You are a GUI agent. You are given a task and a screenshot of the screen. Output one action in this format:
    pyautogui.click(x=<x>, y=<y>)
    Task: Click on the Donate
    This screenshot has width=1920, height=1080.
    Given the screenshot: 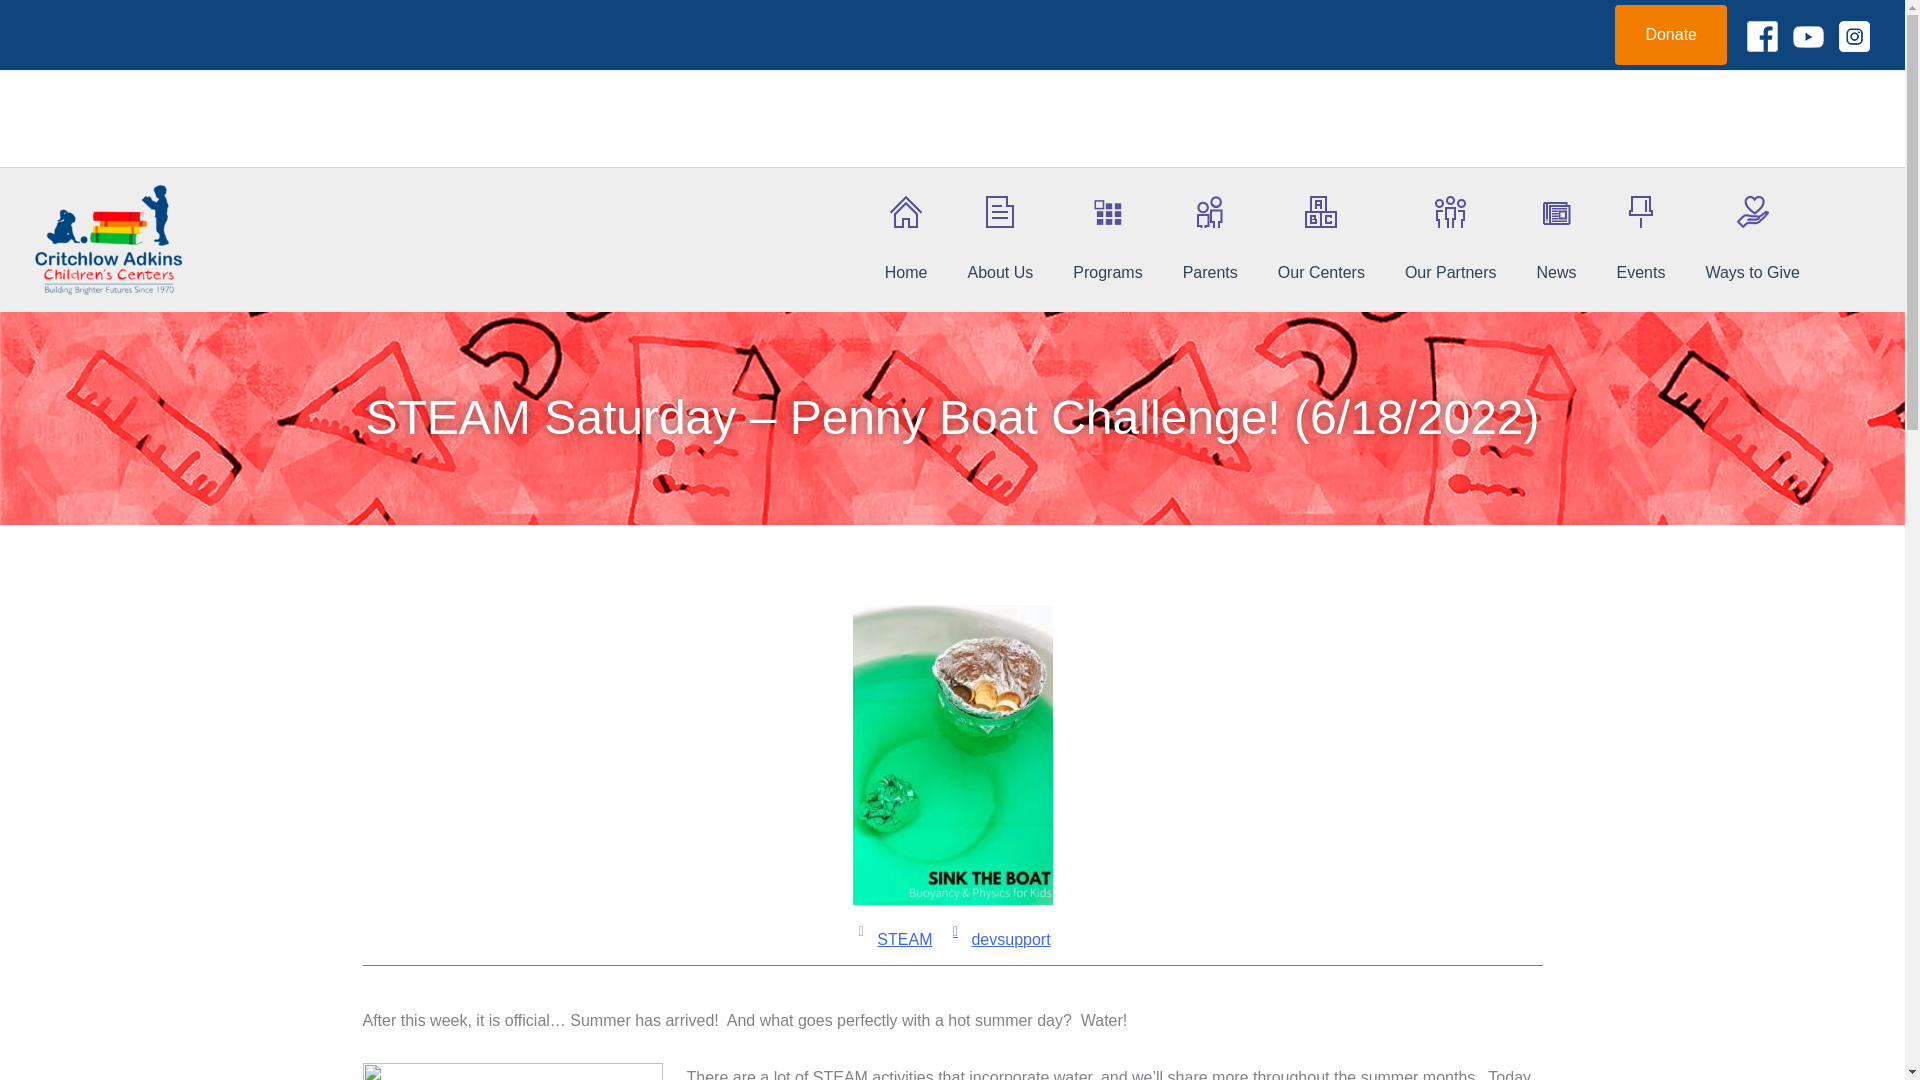 What is the action you would take?
    pyautogui.click(x=1670, y=34)
    